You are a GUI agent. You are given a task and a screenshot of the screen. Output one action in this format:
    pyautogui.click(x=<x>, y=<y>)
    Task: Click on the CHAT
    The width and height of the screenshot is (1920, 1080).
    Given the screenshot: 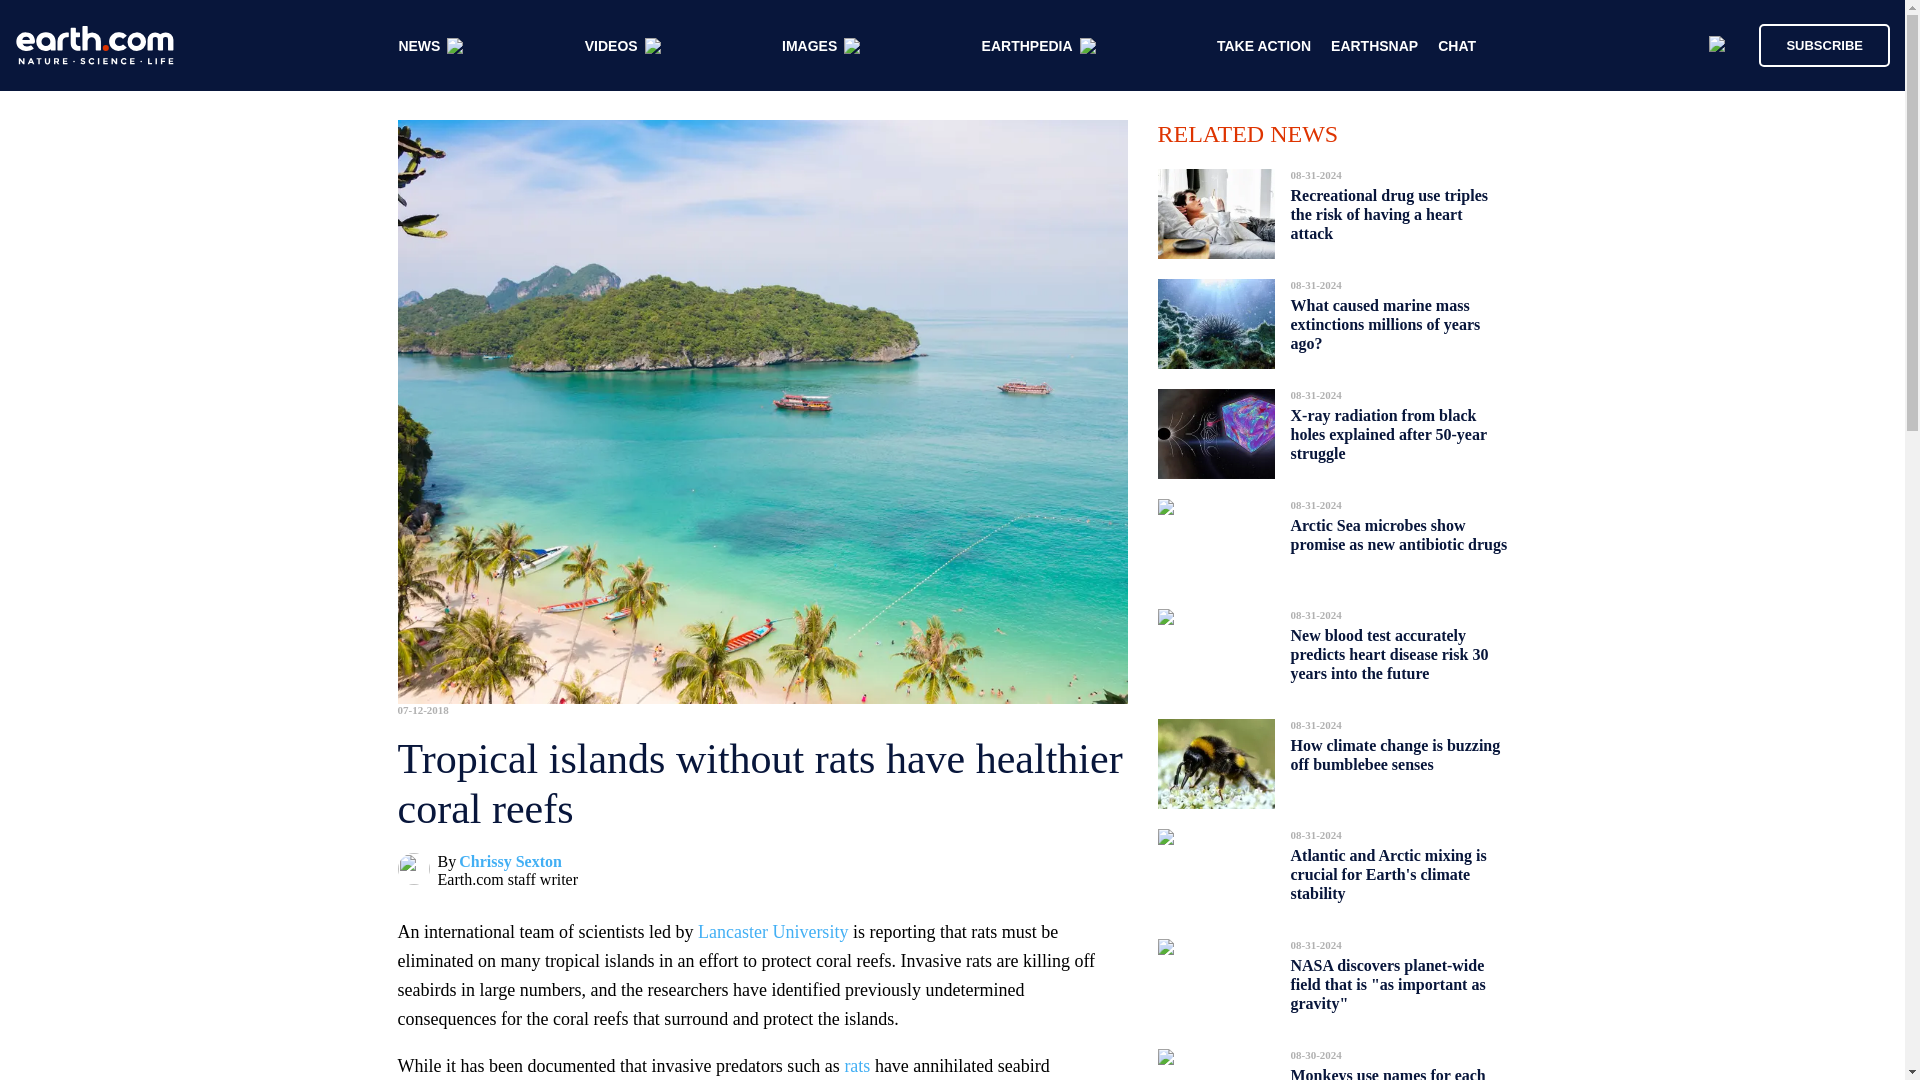 What is the action you would take?
    pyautogui.click(x=1457, y=46)
    